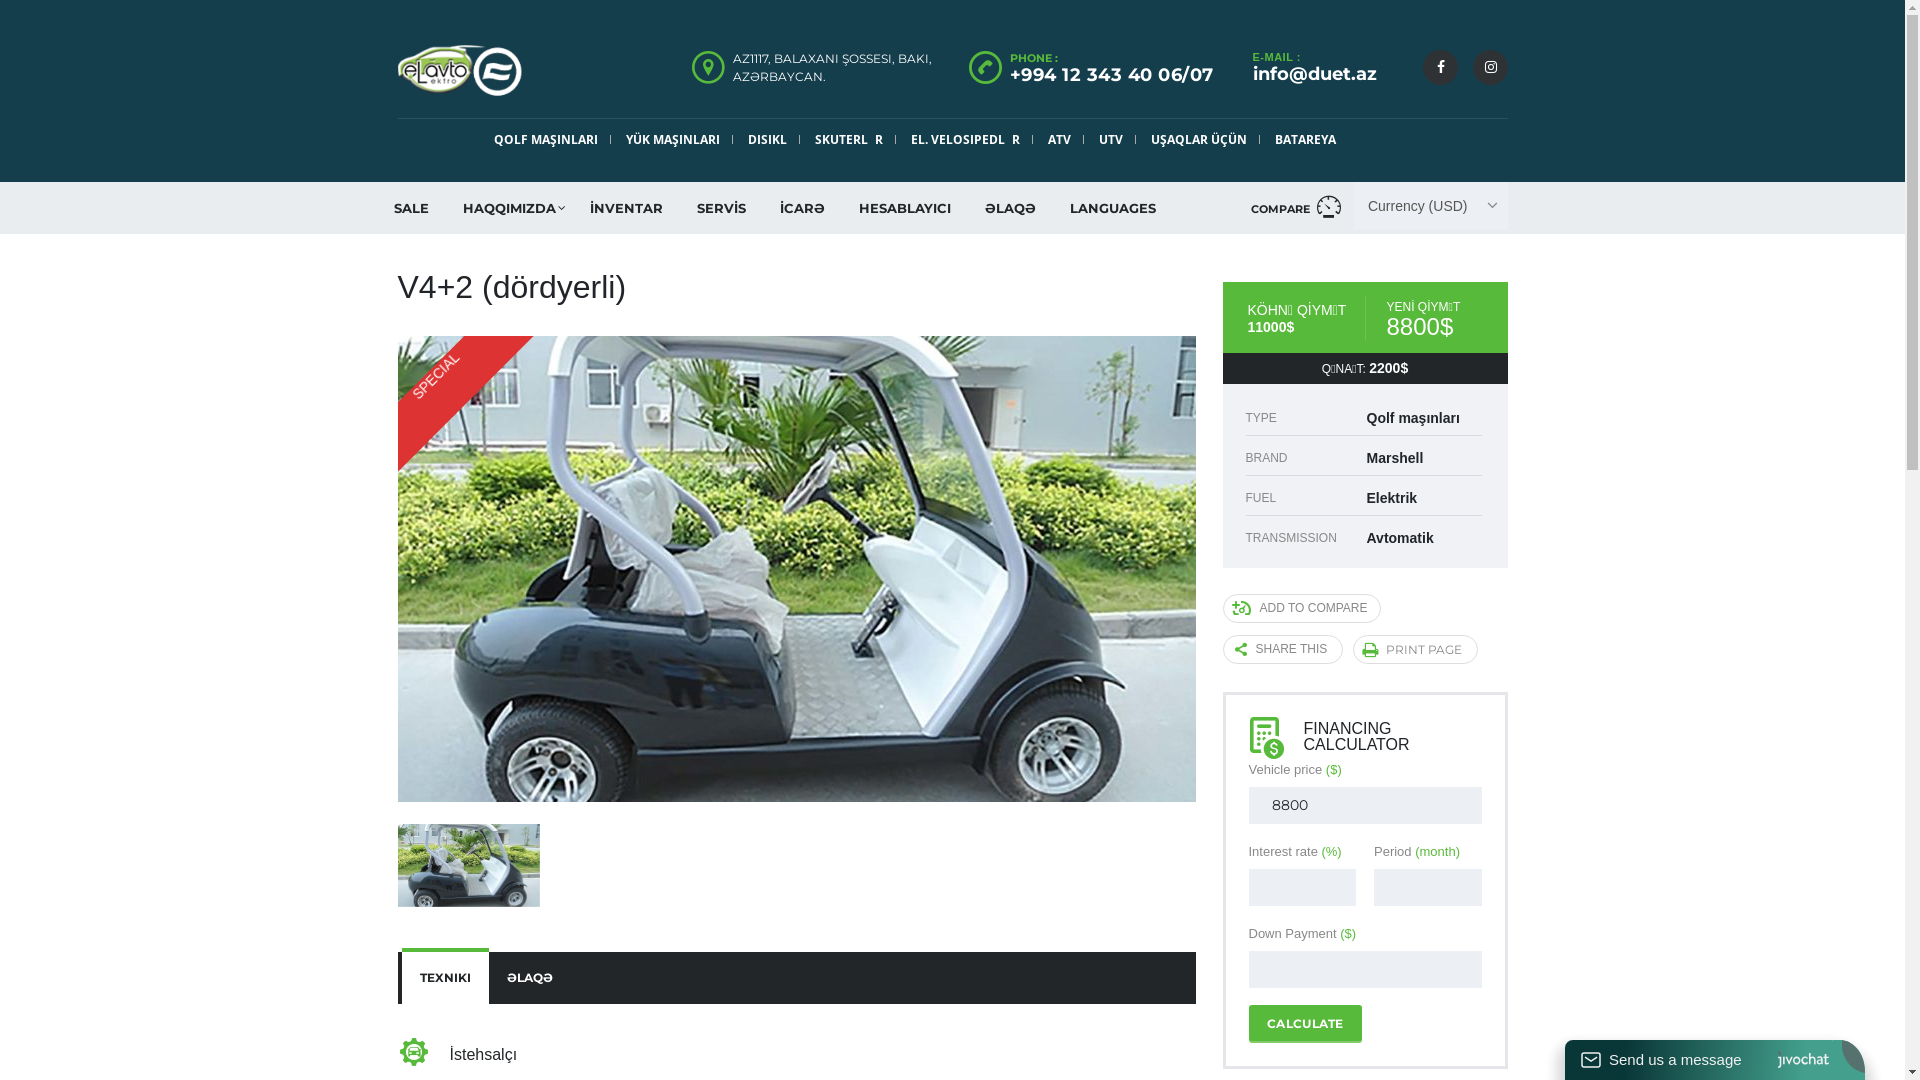  What do you see at coordinates (1111, 140) in the screenshot?
I see `UTV` at bounding box center [1111, 140].